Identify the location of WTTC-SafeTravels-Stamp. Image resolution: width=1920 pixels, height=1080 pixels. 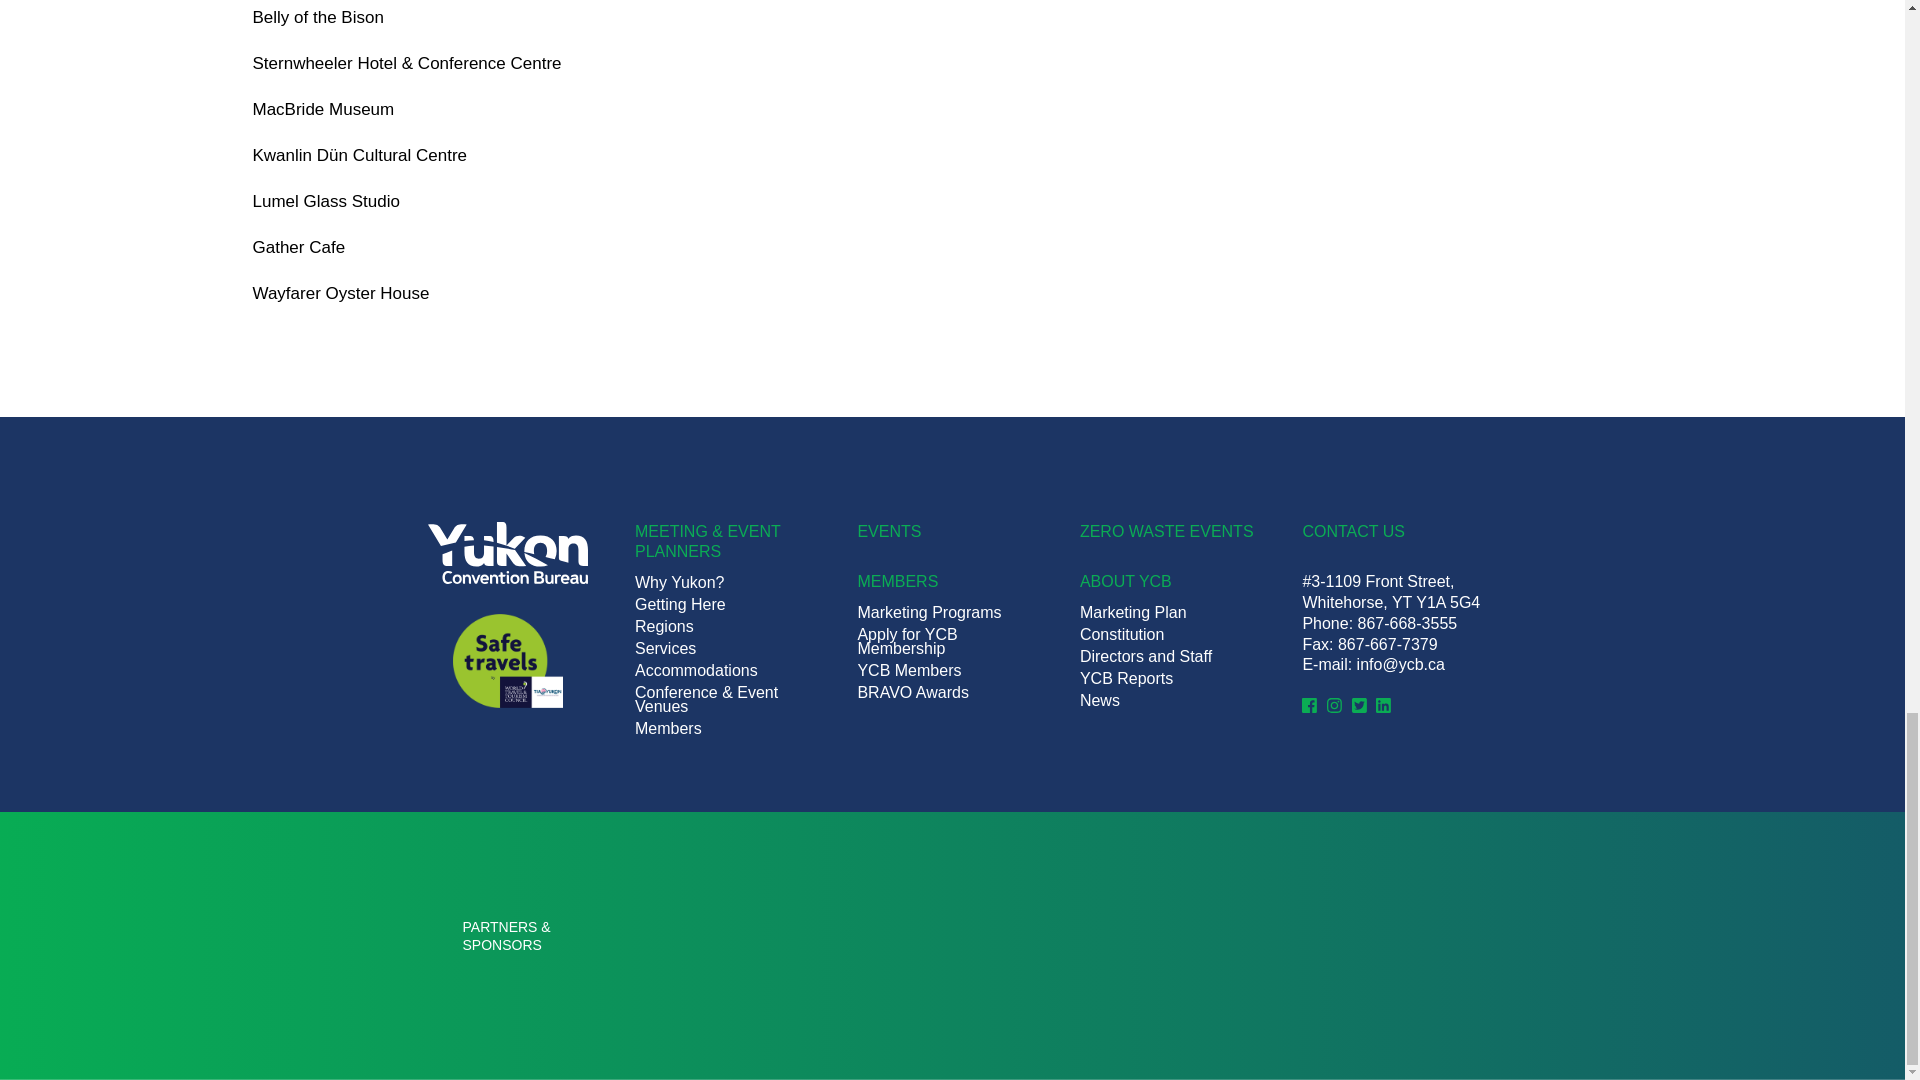
(508, 660).